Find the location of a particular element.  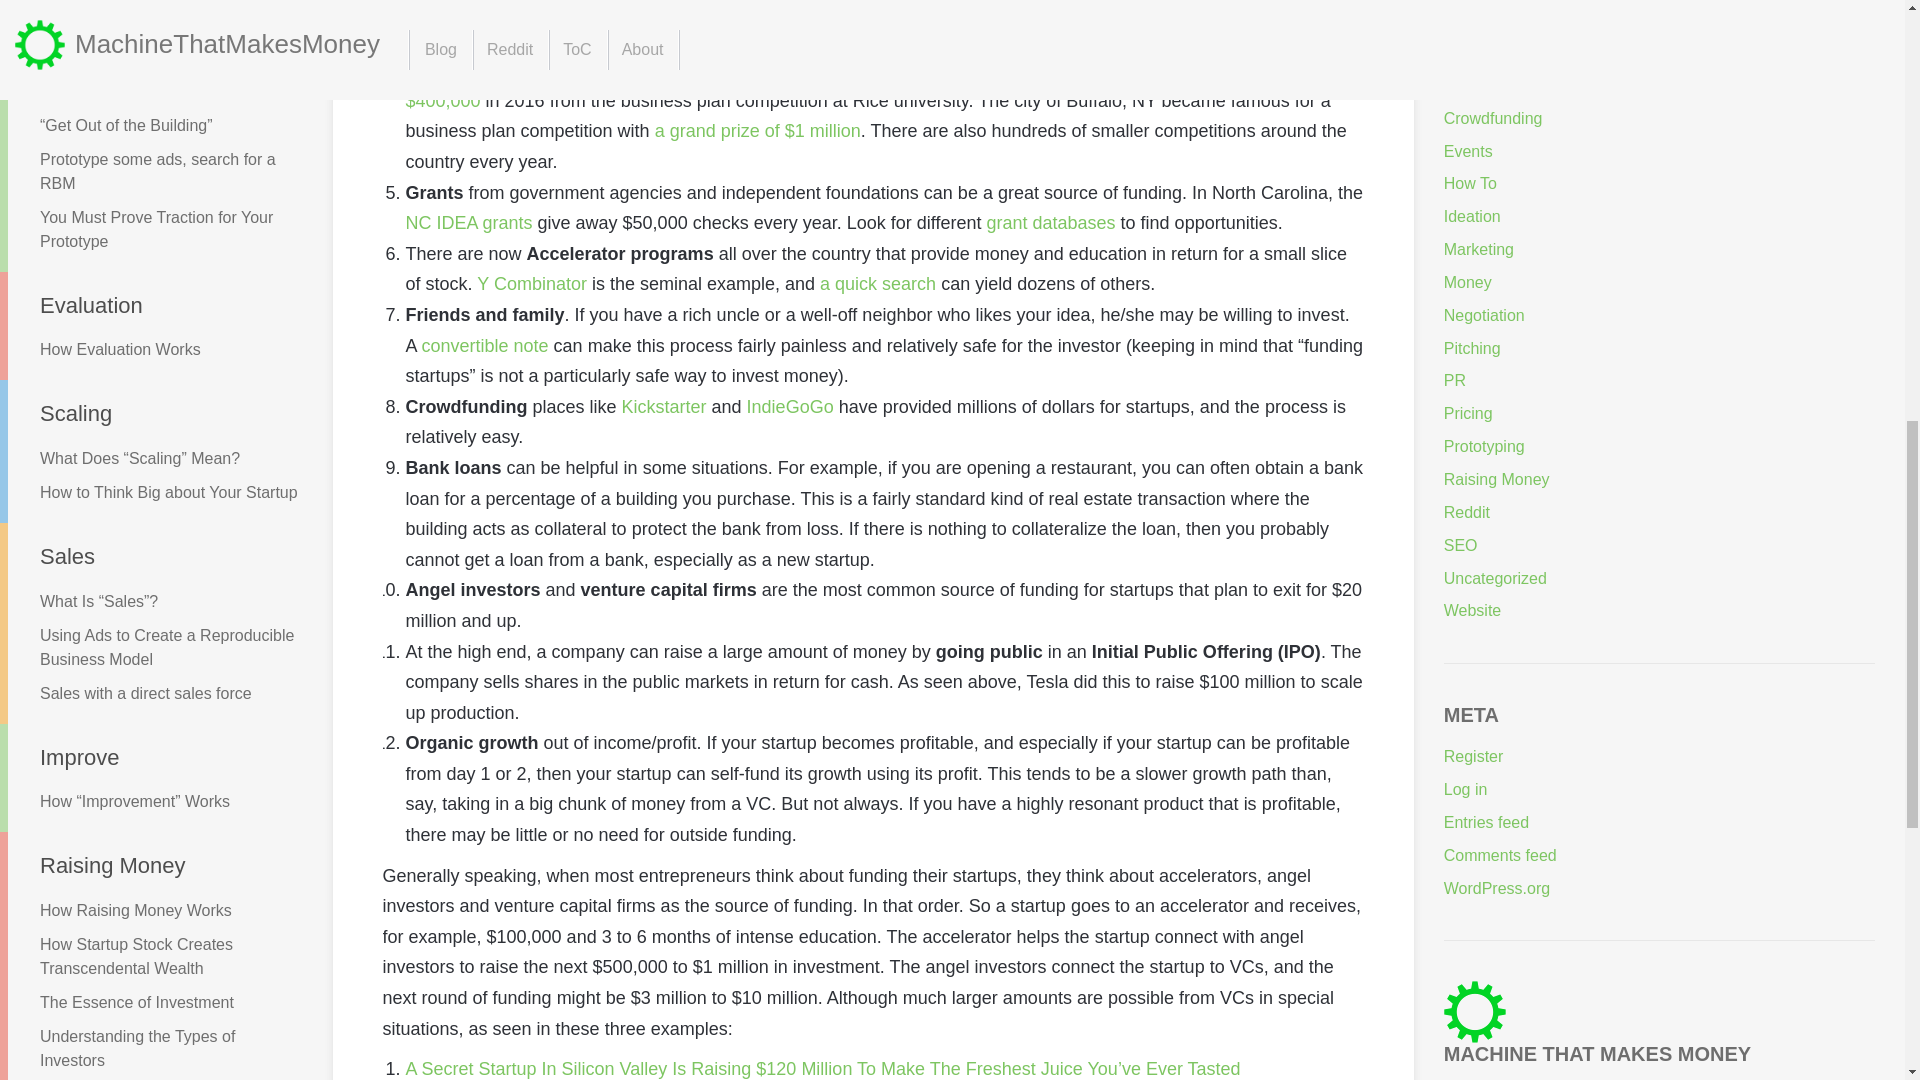

Sales with a direct sales force is located at coordinates (153, 694).